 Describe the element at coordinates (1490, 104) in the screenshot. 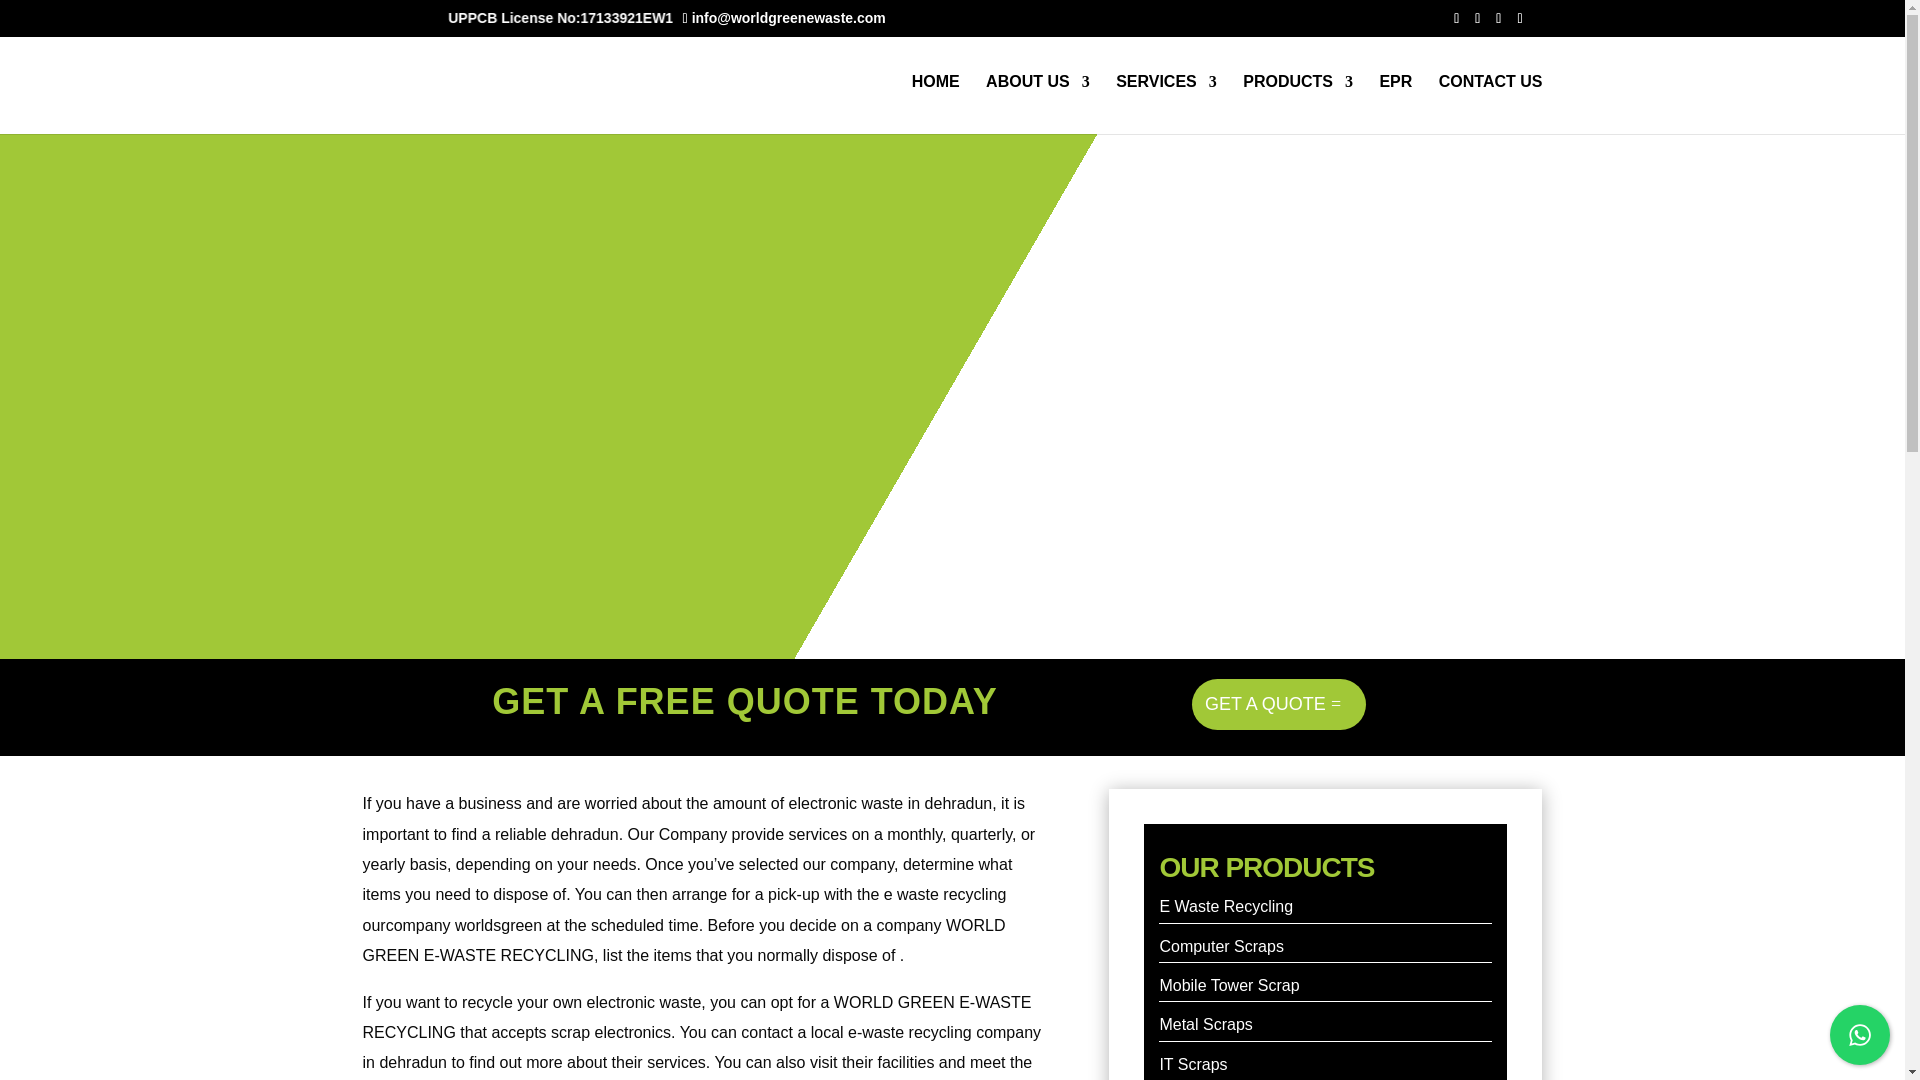

I see `CONTACT US` at that location.